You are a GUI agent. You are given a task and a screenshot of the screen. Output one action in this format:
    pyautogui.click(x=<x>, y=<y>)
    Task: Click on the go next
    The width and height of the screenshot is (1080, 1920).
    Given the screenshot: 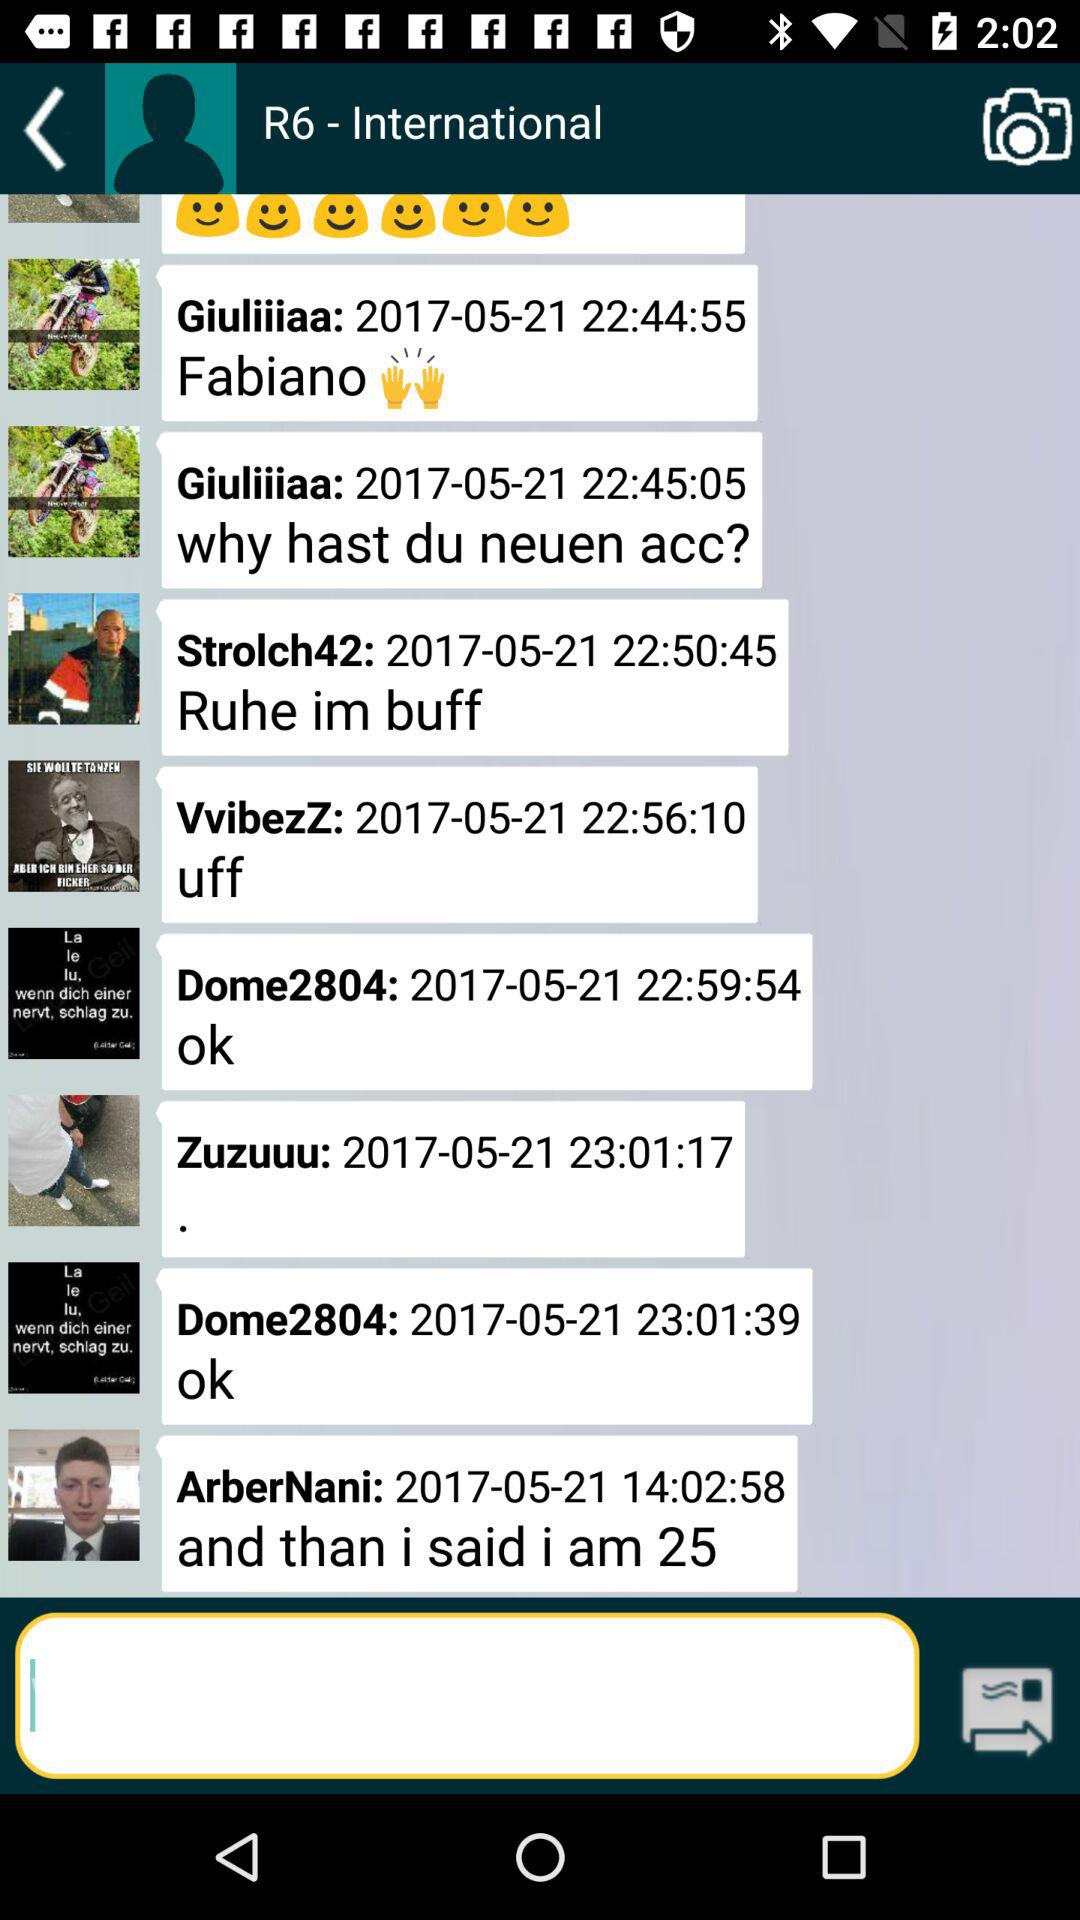 What is the action you would take?
    pyautogui.click(x=1007, y=1714)
    